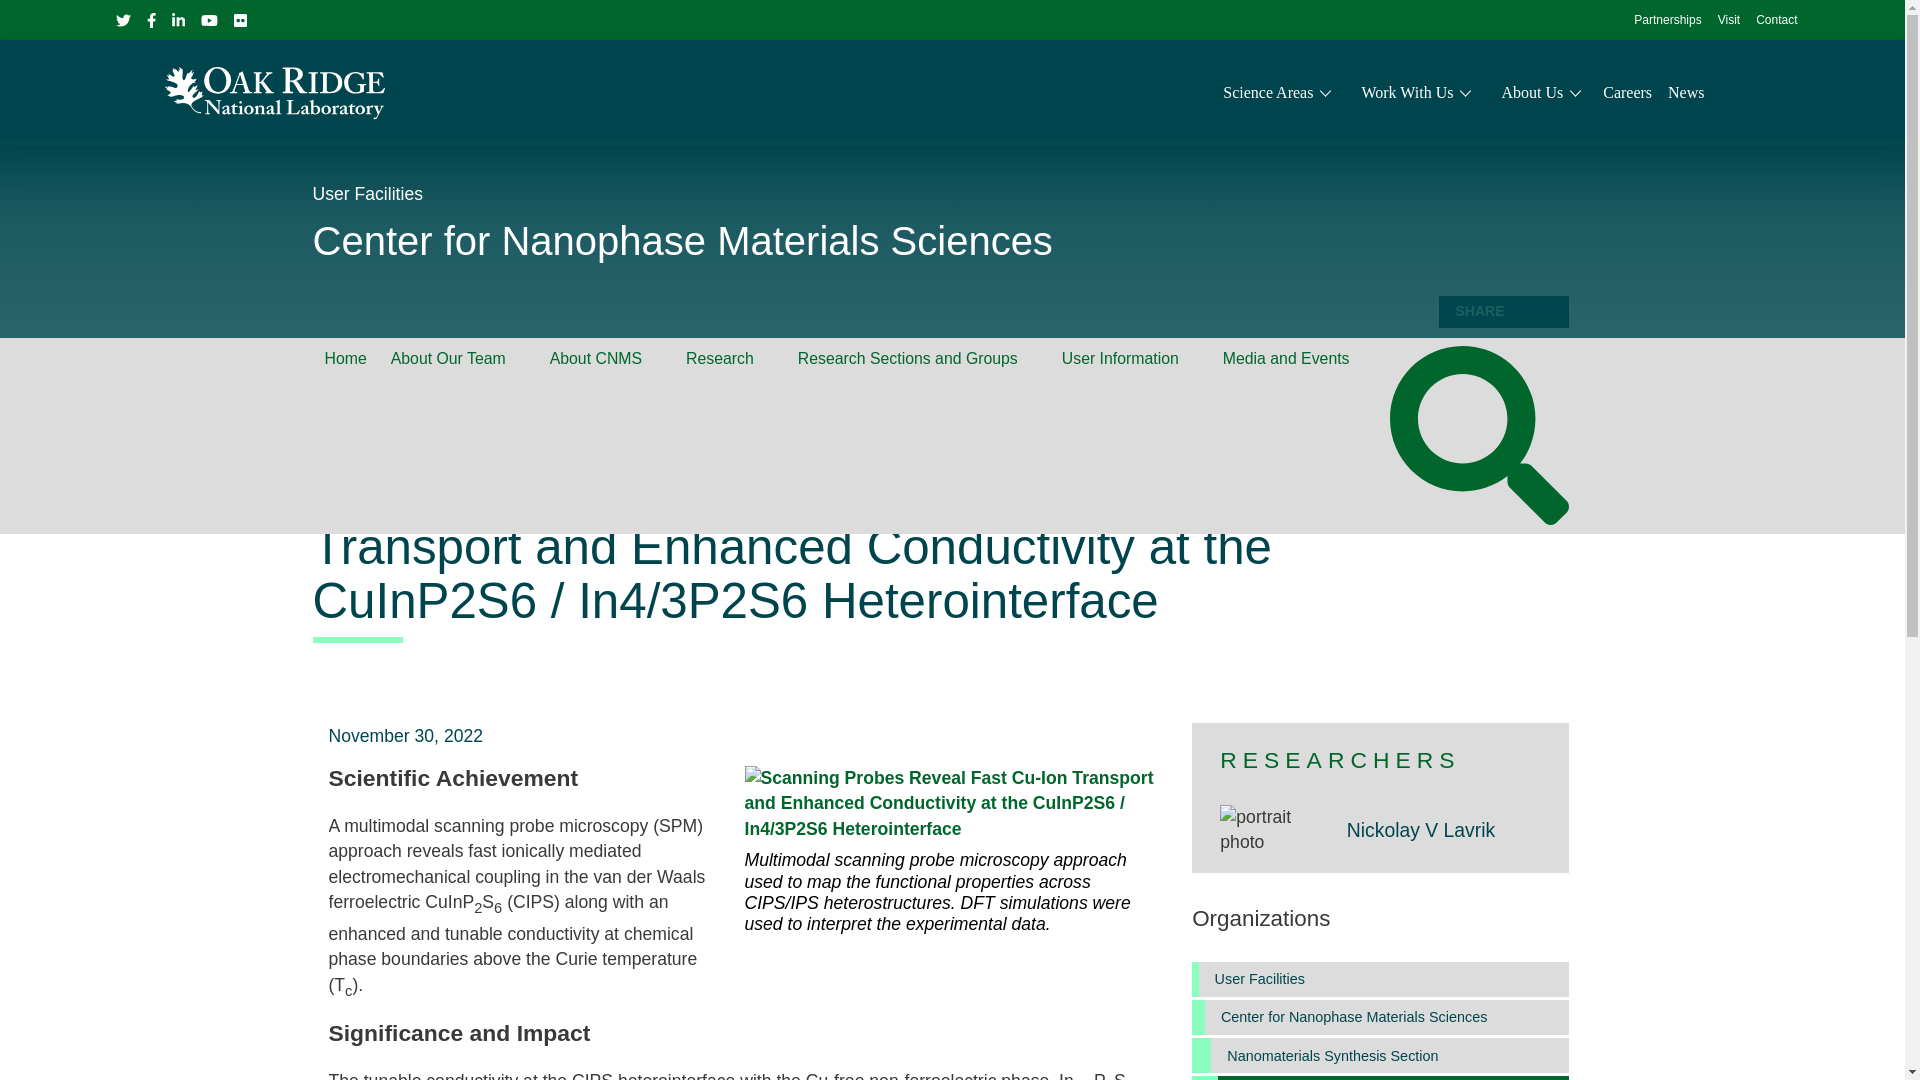  I want to click on LinkedIn, so click(178, 20).